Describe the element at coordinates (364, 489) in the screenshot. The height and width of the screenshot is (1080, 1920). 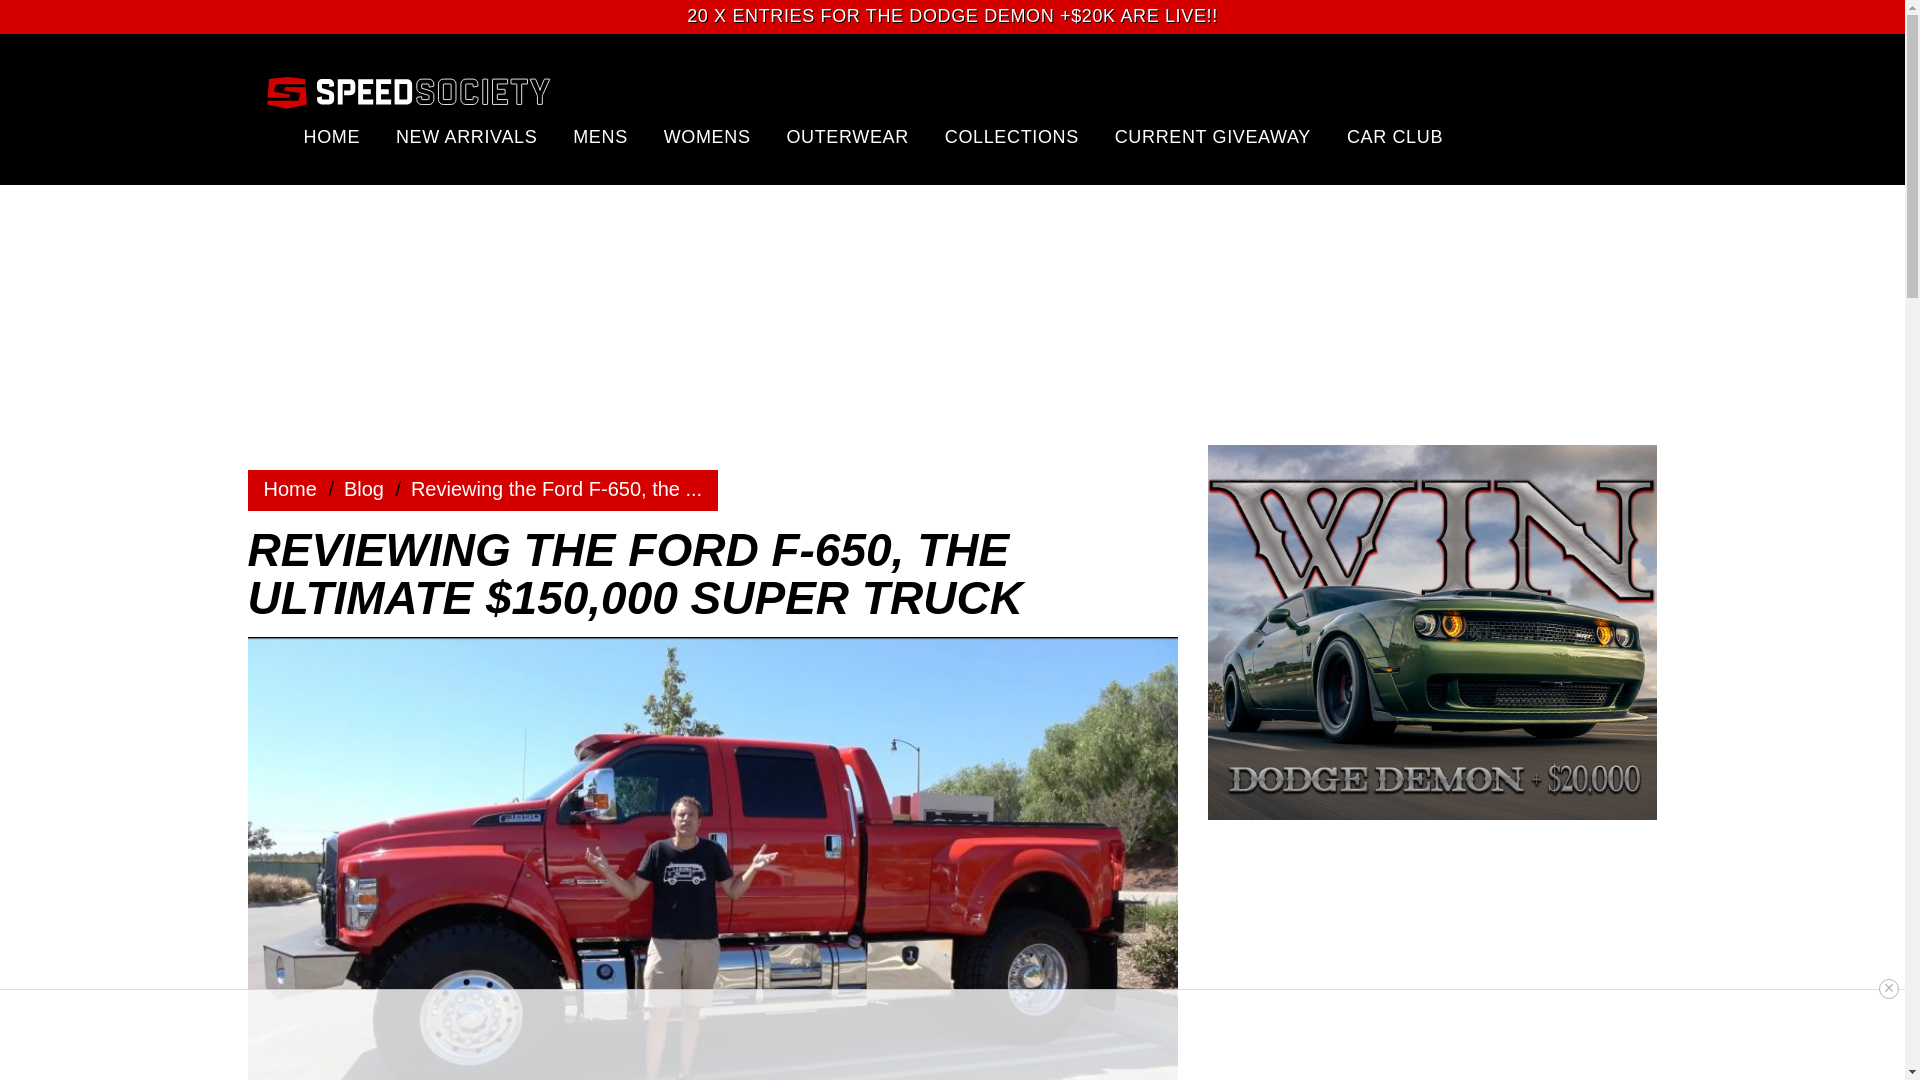
I see `Home` at that location.